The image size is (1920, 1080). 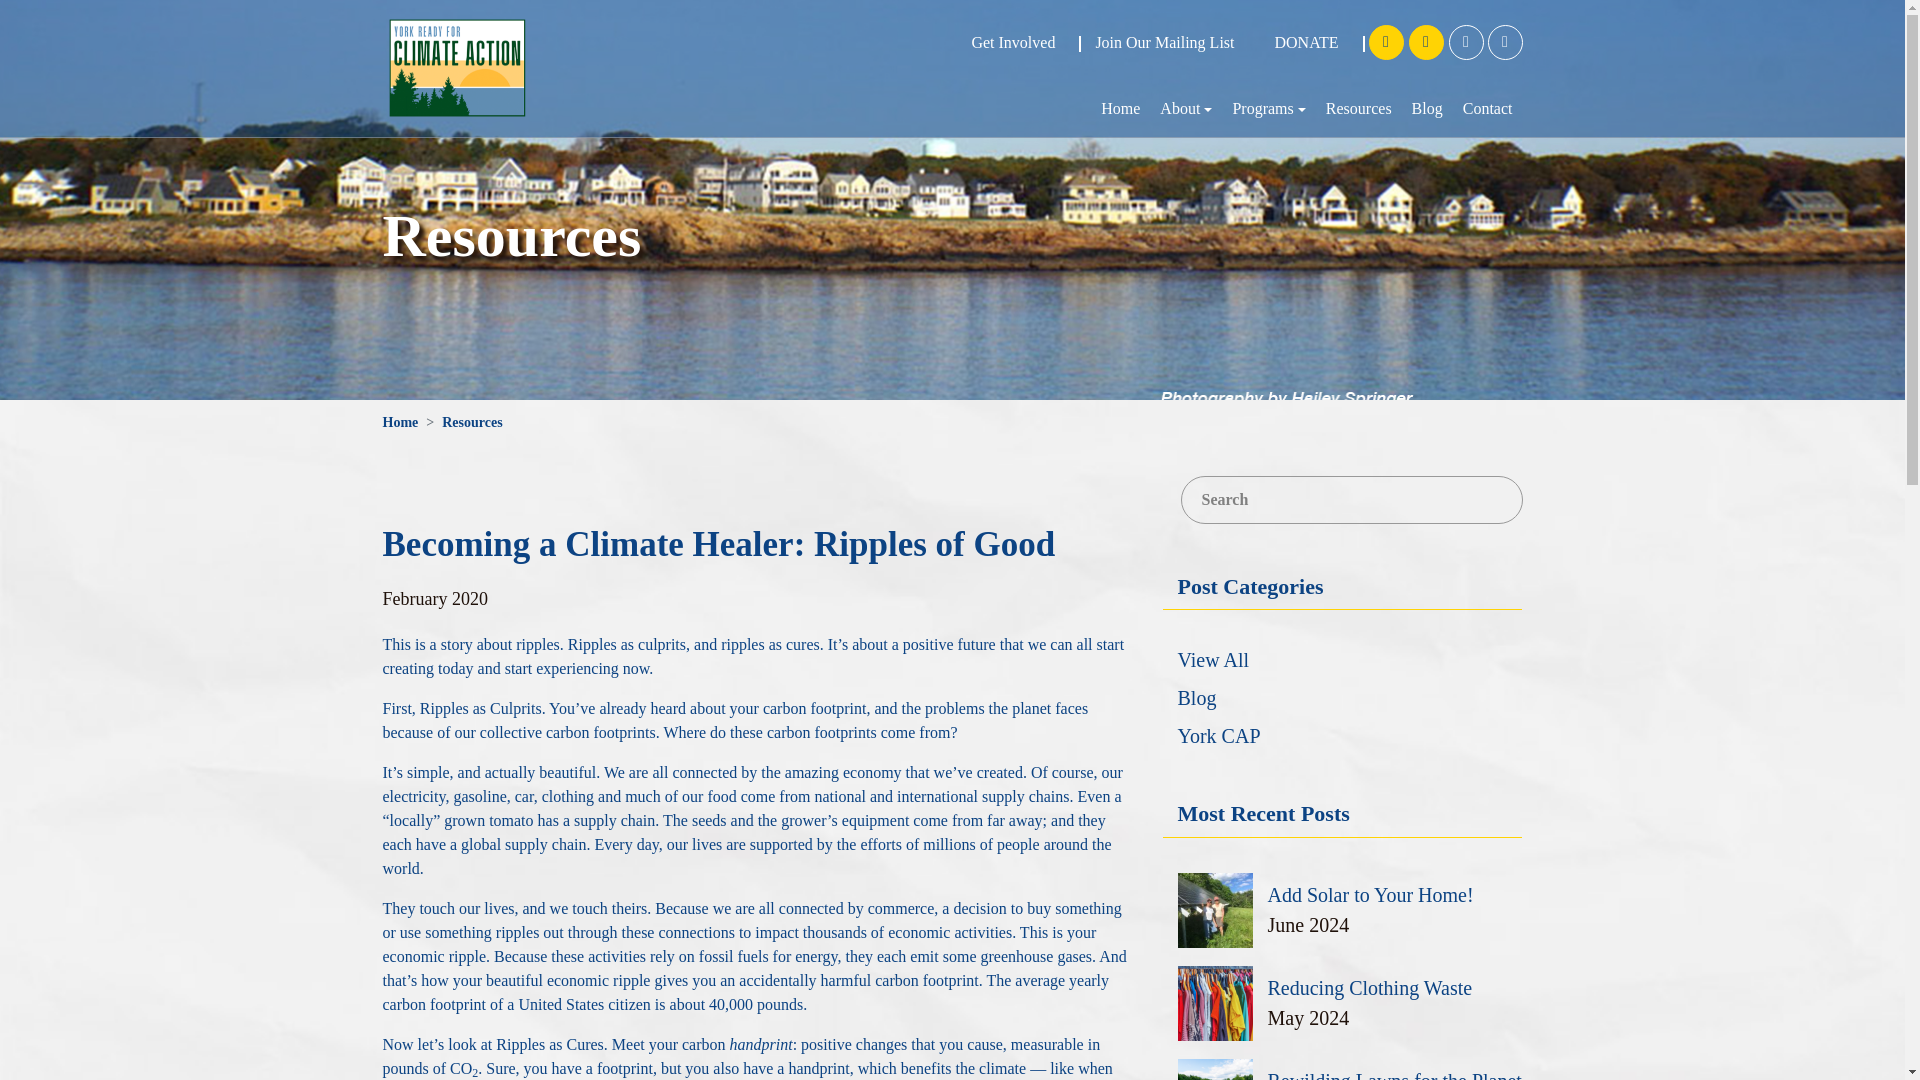 What do you see at coordinates (1306, 42) in the screenshot?
I see `DONATE` at bounding box center [1306, 42].